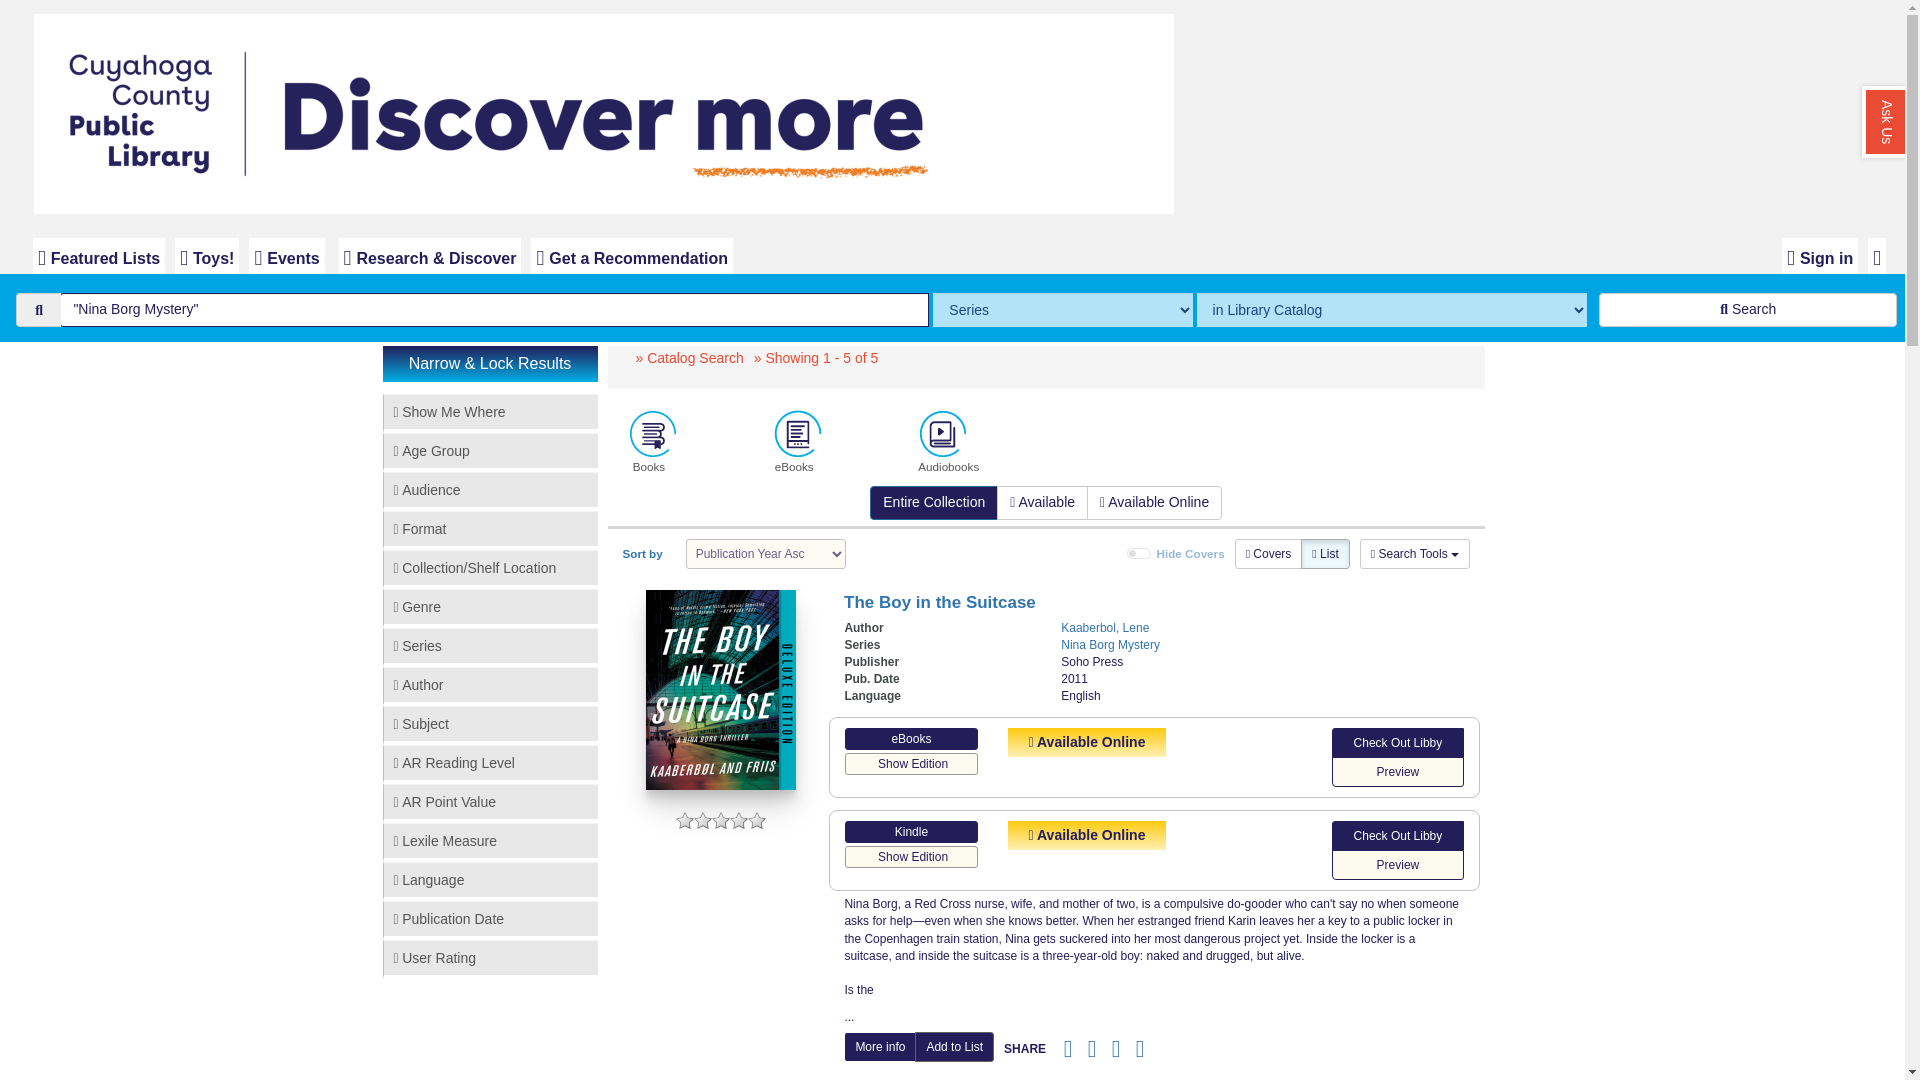 This screenshot has width=1920, height=1080. I want to click on on, so click(1138, 554).